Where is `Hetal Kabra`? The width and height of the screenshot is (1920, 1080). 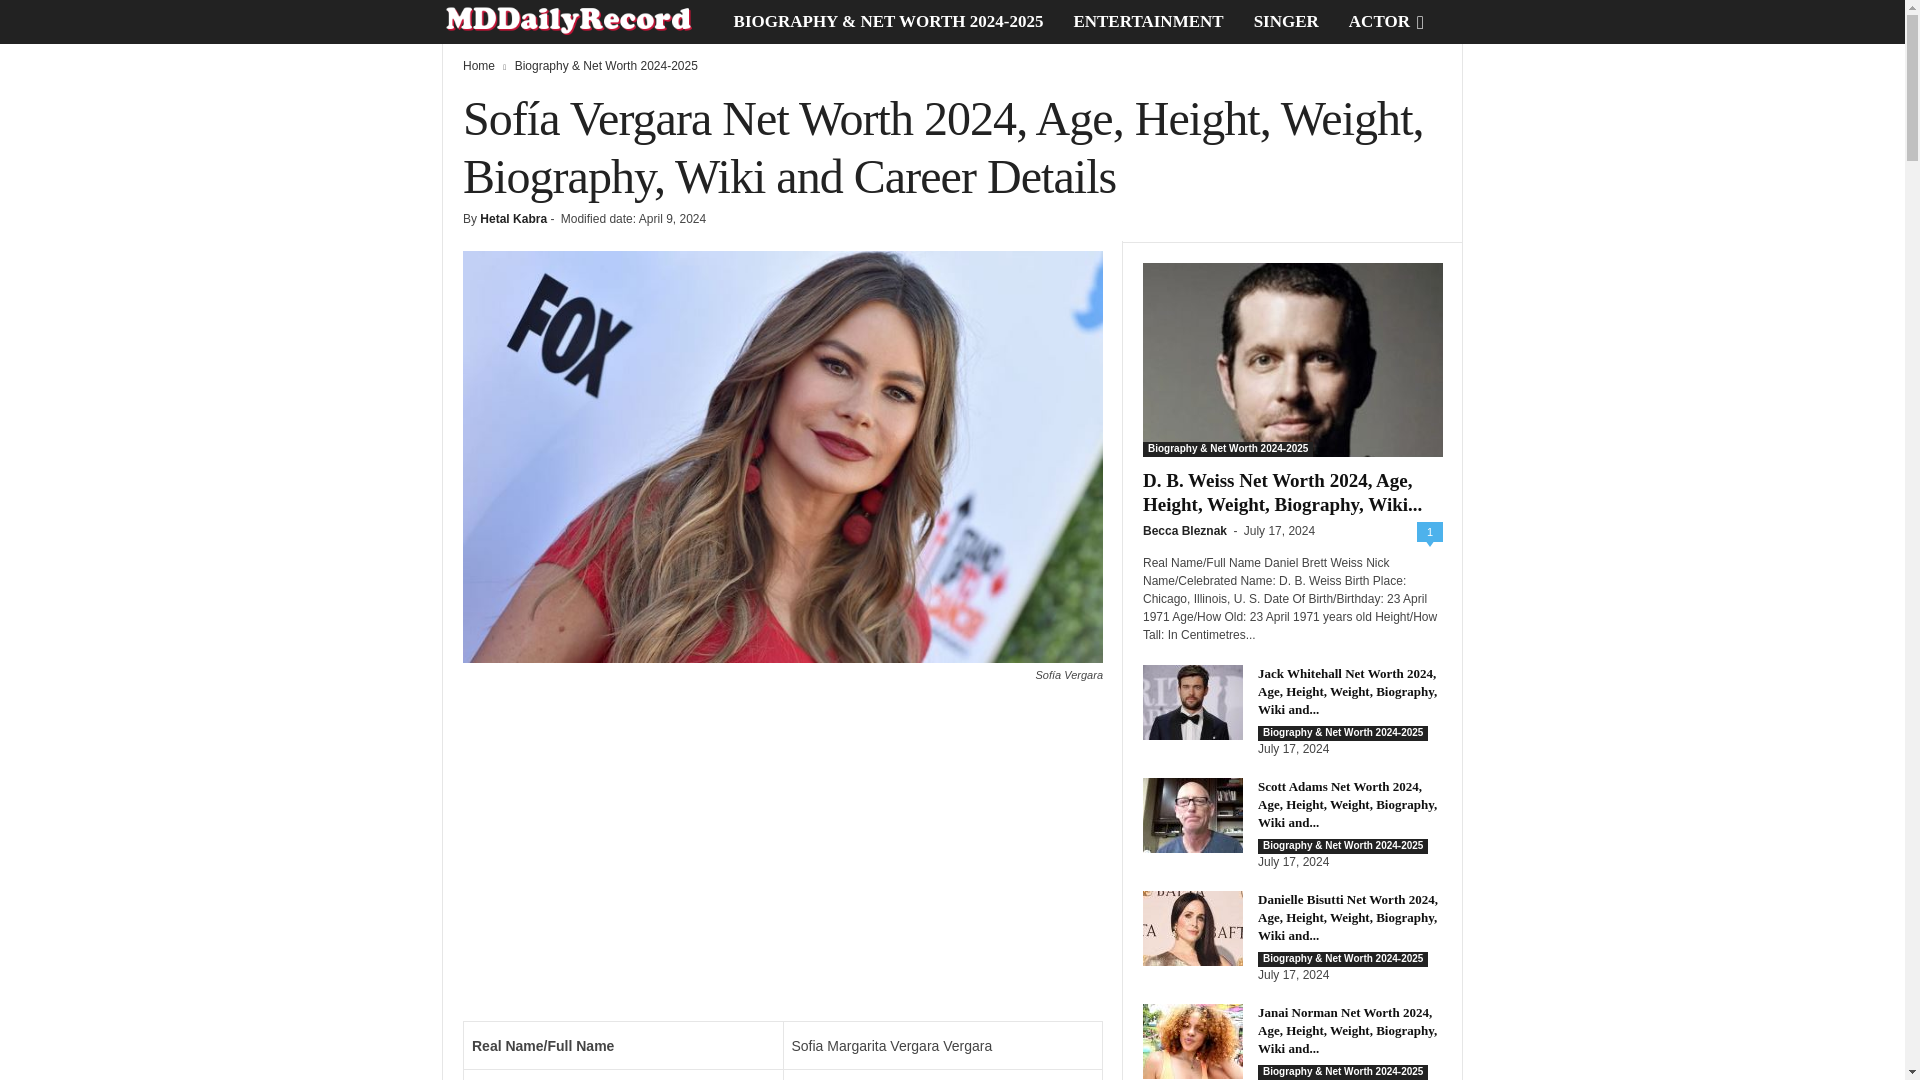
Hetal Kabra is located at coordinates (514, 218).